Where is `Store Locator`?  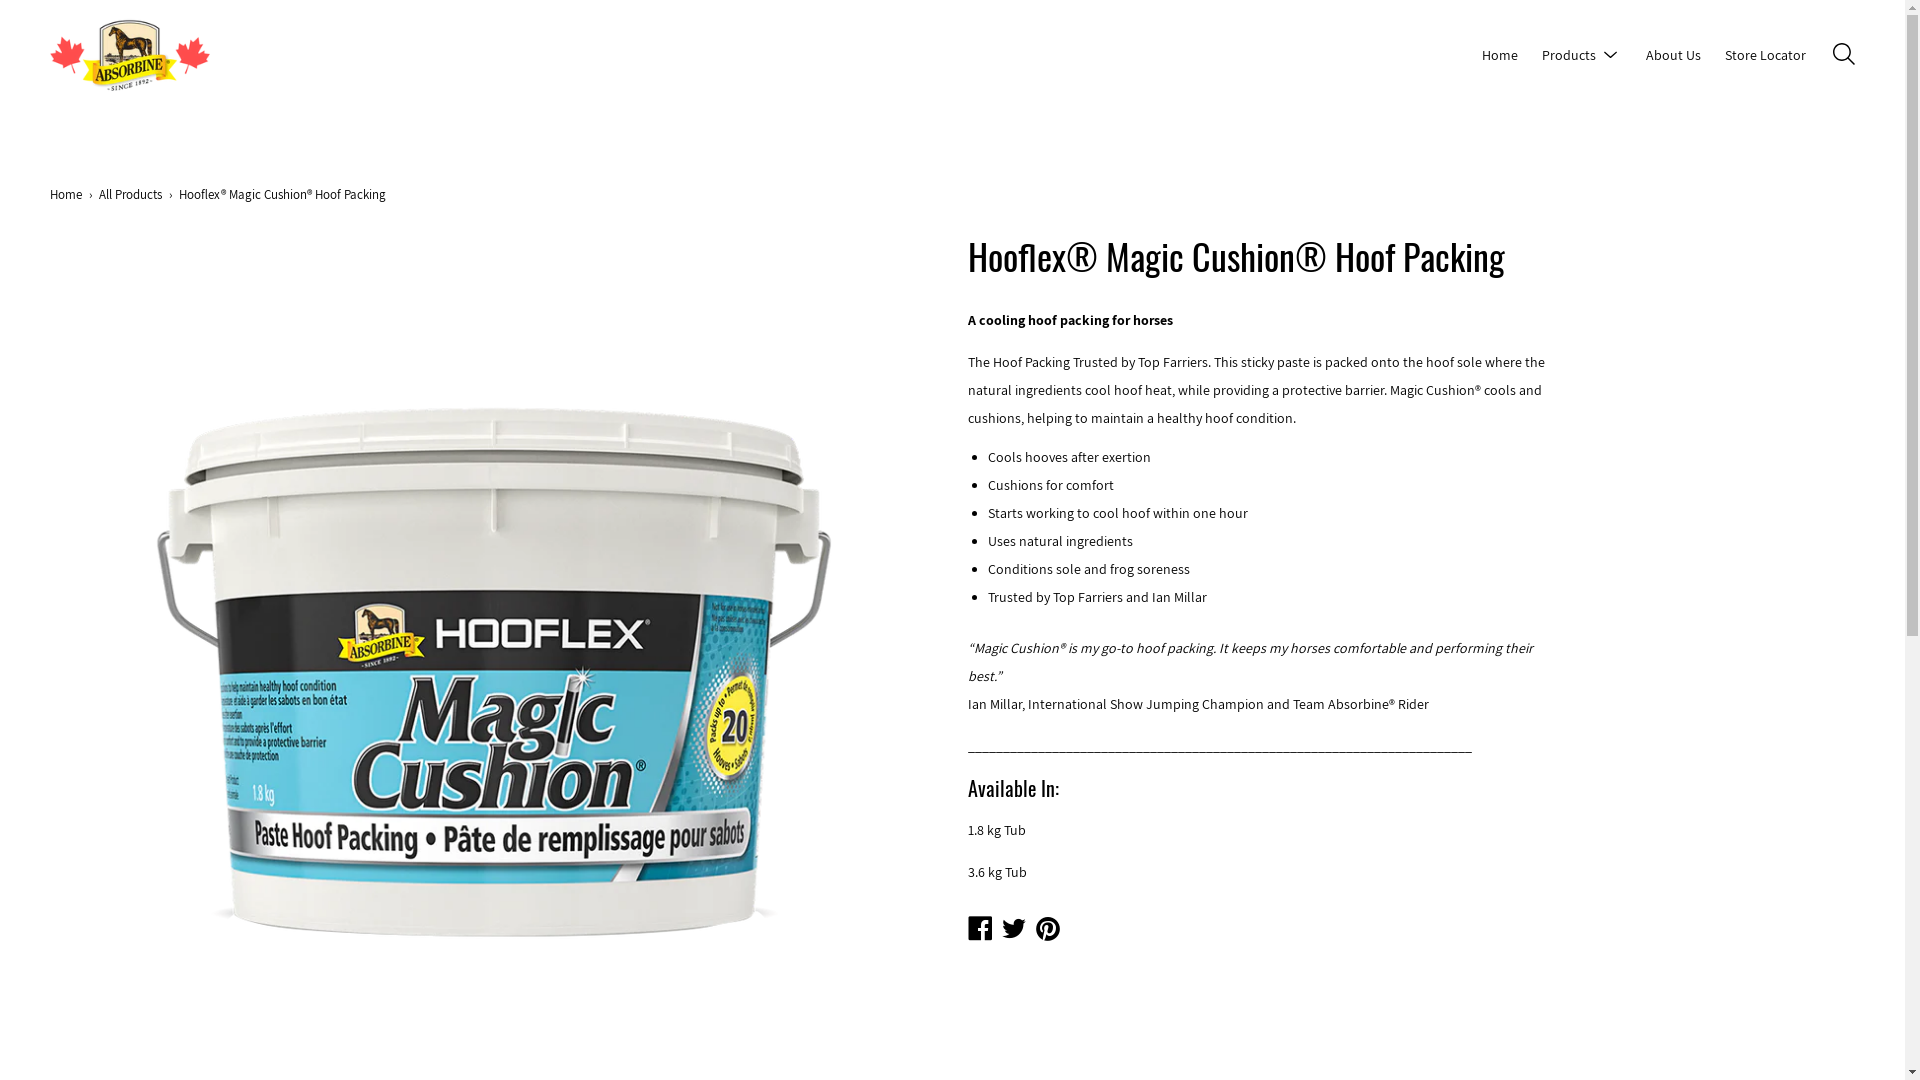
Store Locator is located at coordinates (1766, 55).